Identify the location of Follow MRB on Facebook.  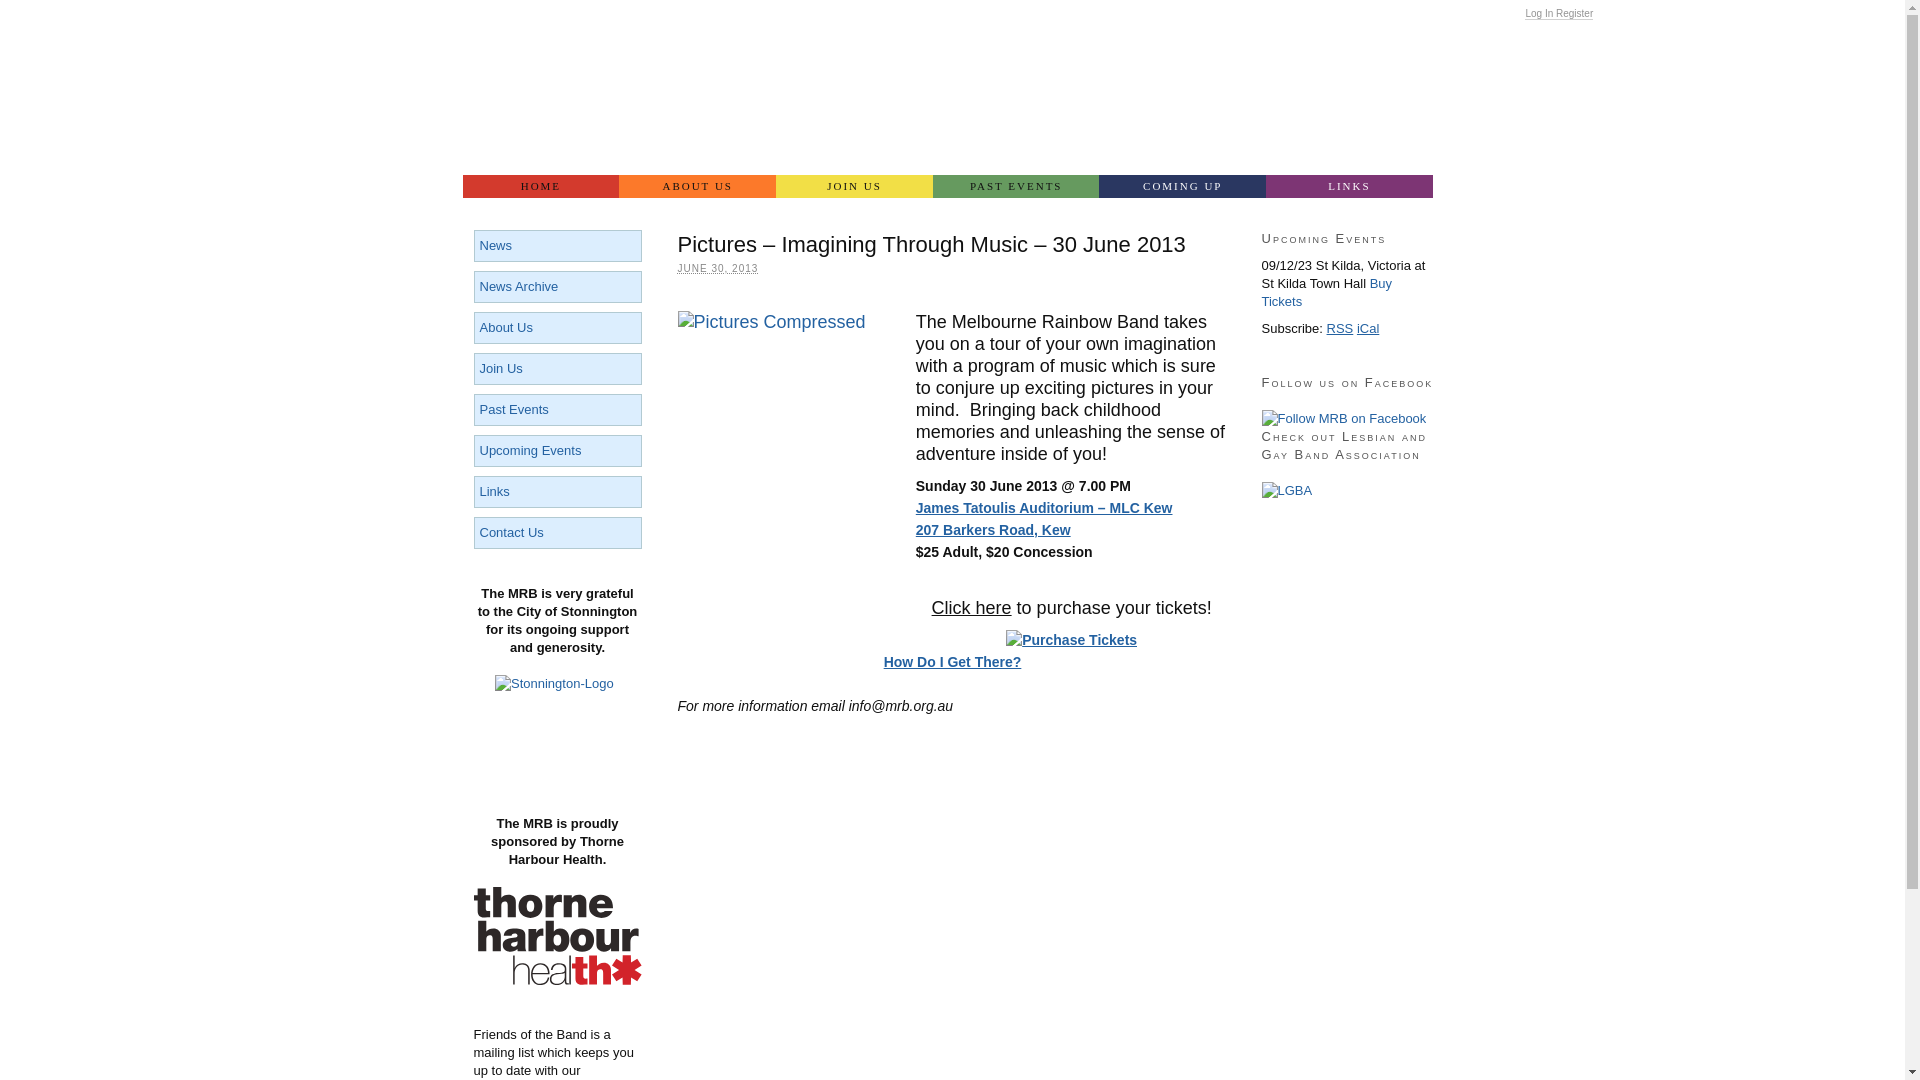
(1344, 419).